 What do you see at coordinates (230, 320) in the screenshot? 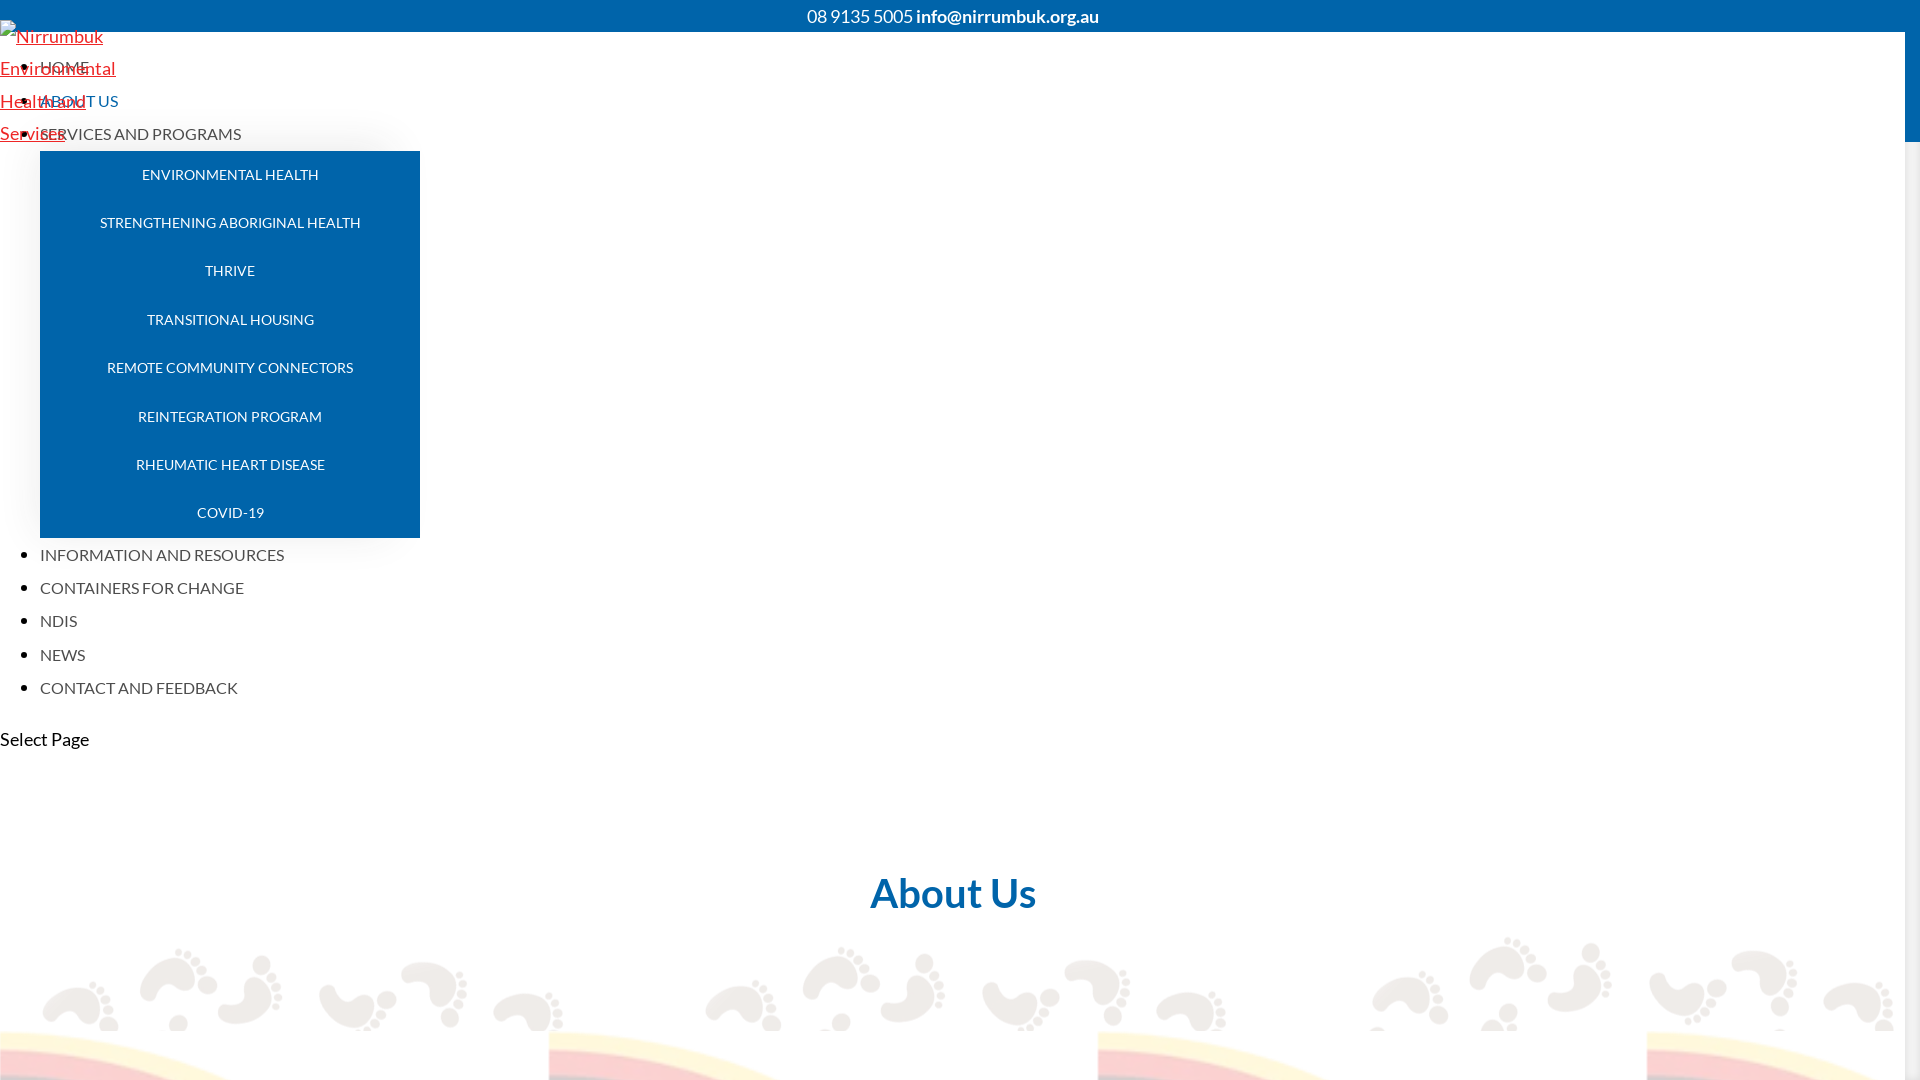
I see `TRANSITIONAL HOUSING` at bounding box center [230, 320].